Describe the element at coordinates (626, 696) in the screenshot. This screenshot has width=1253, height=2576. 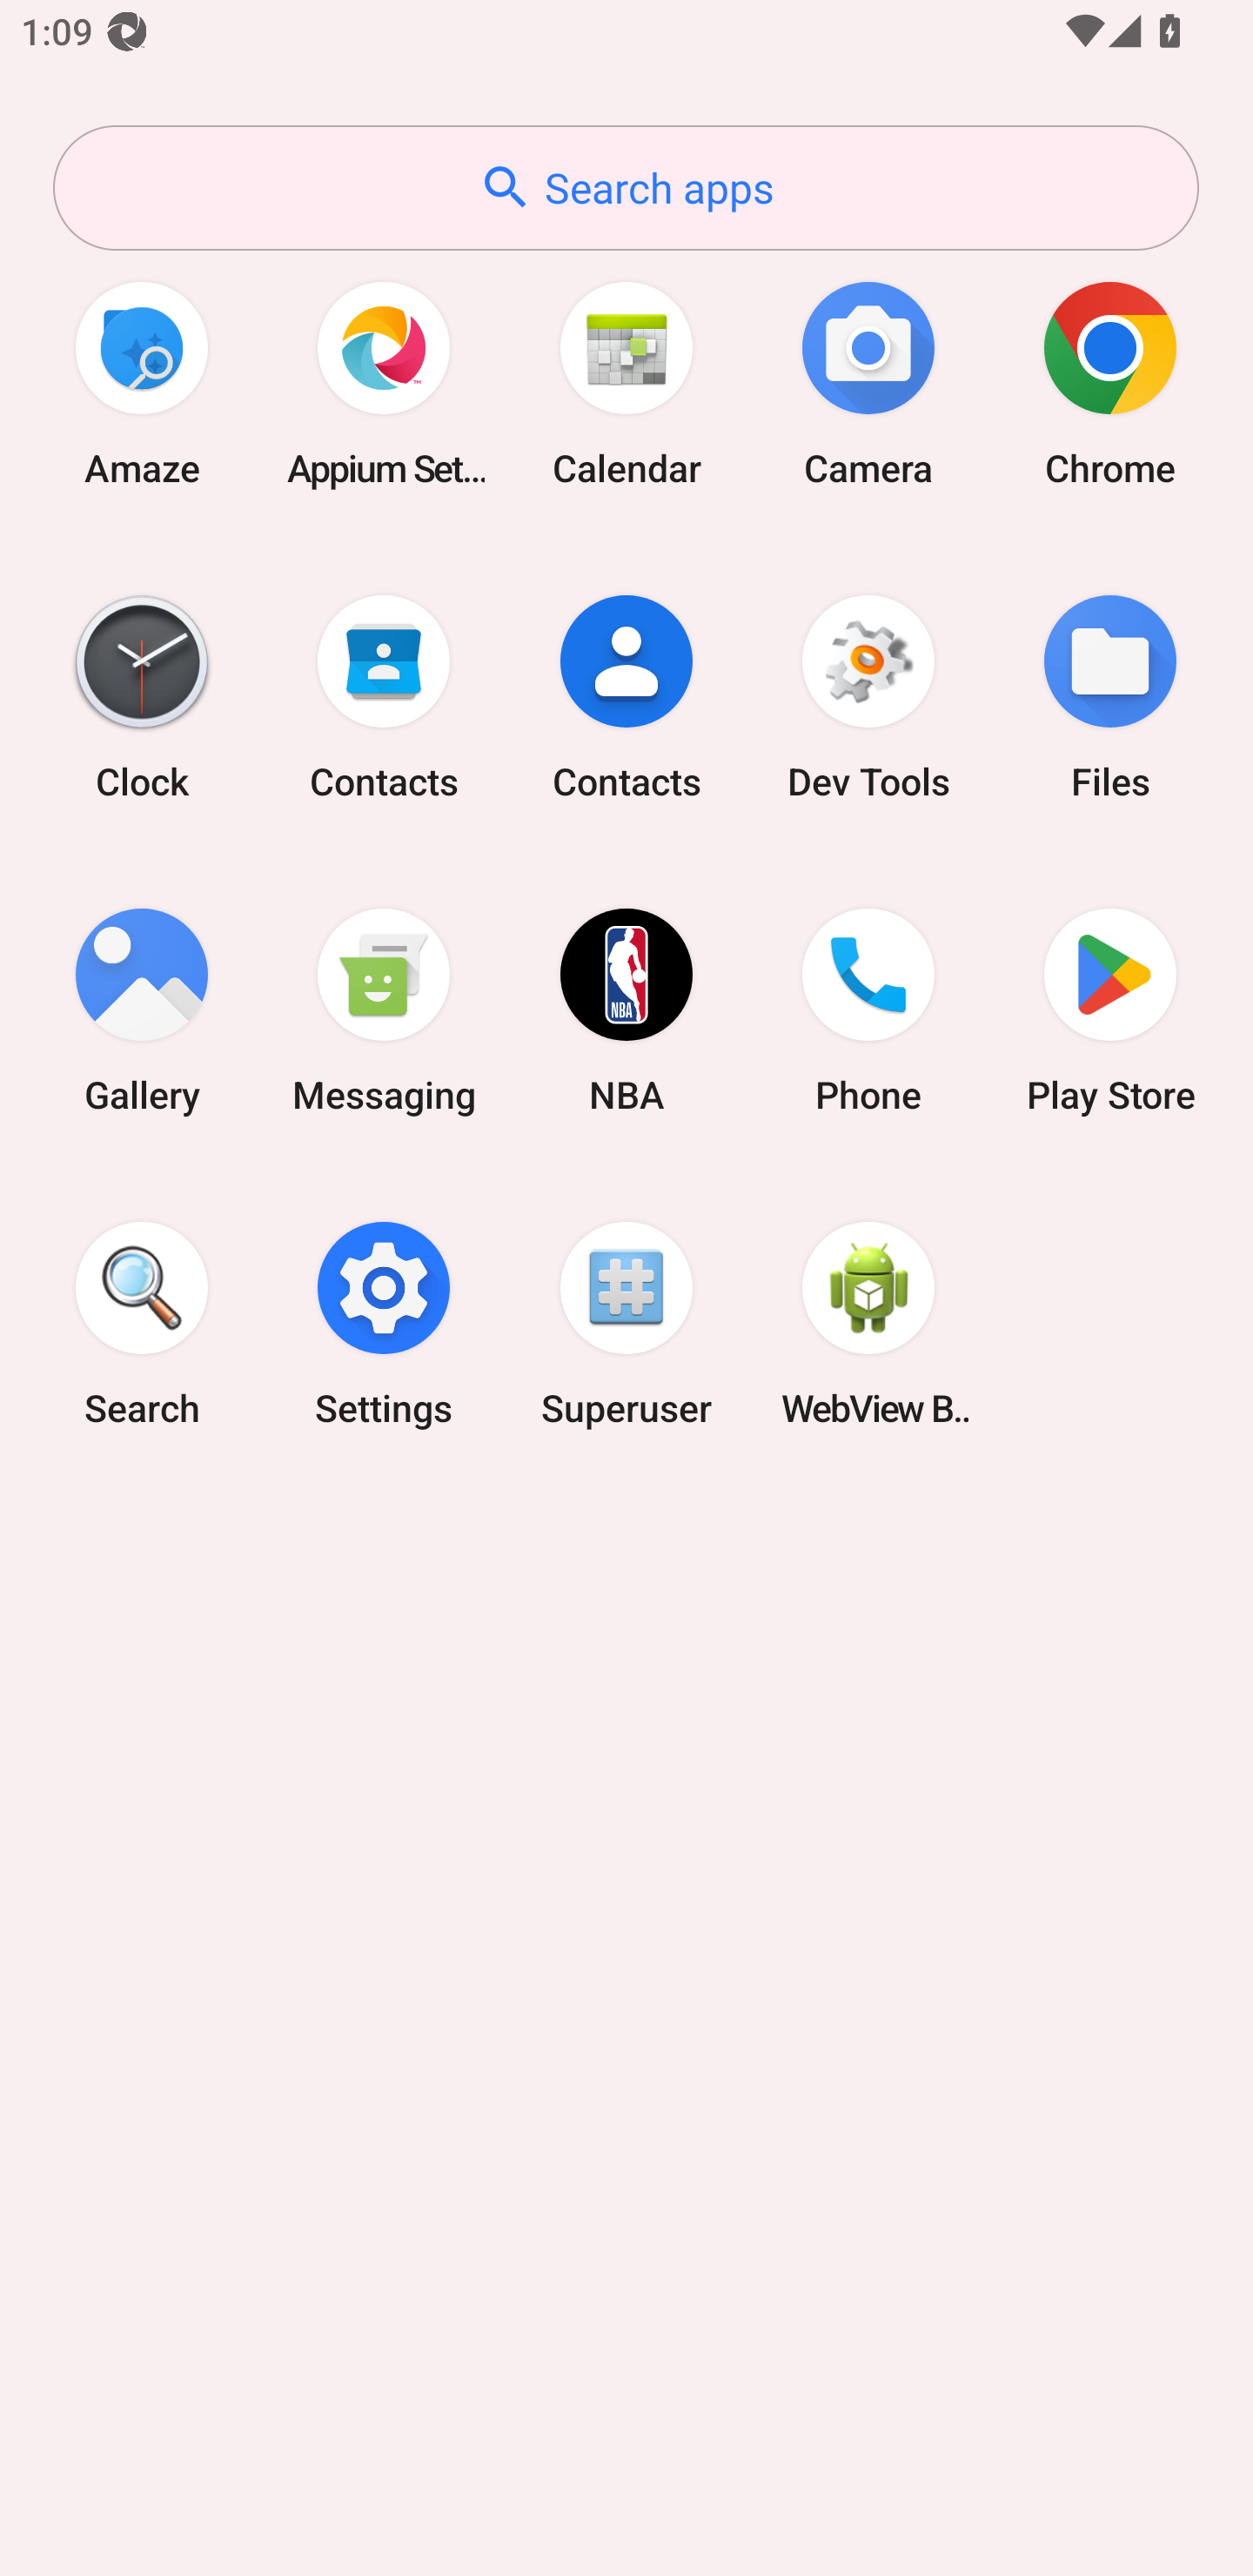
I see `Contacts` at that location.